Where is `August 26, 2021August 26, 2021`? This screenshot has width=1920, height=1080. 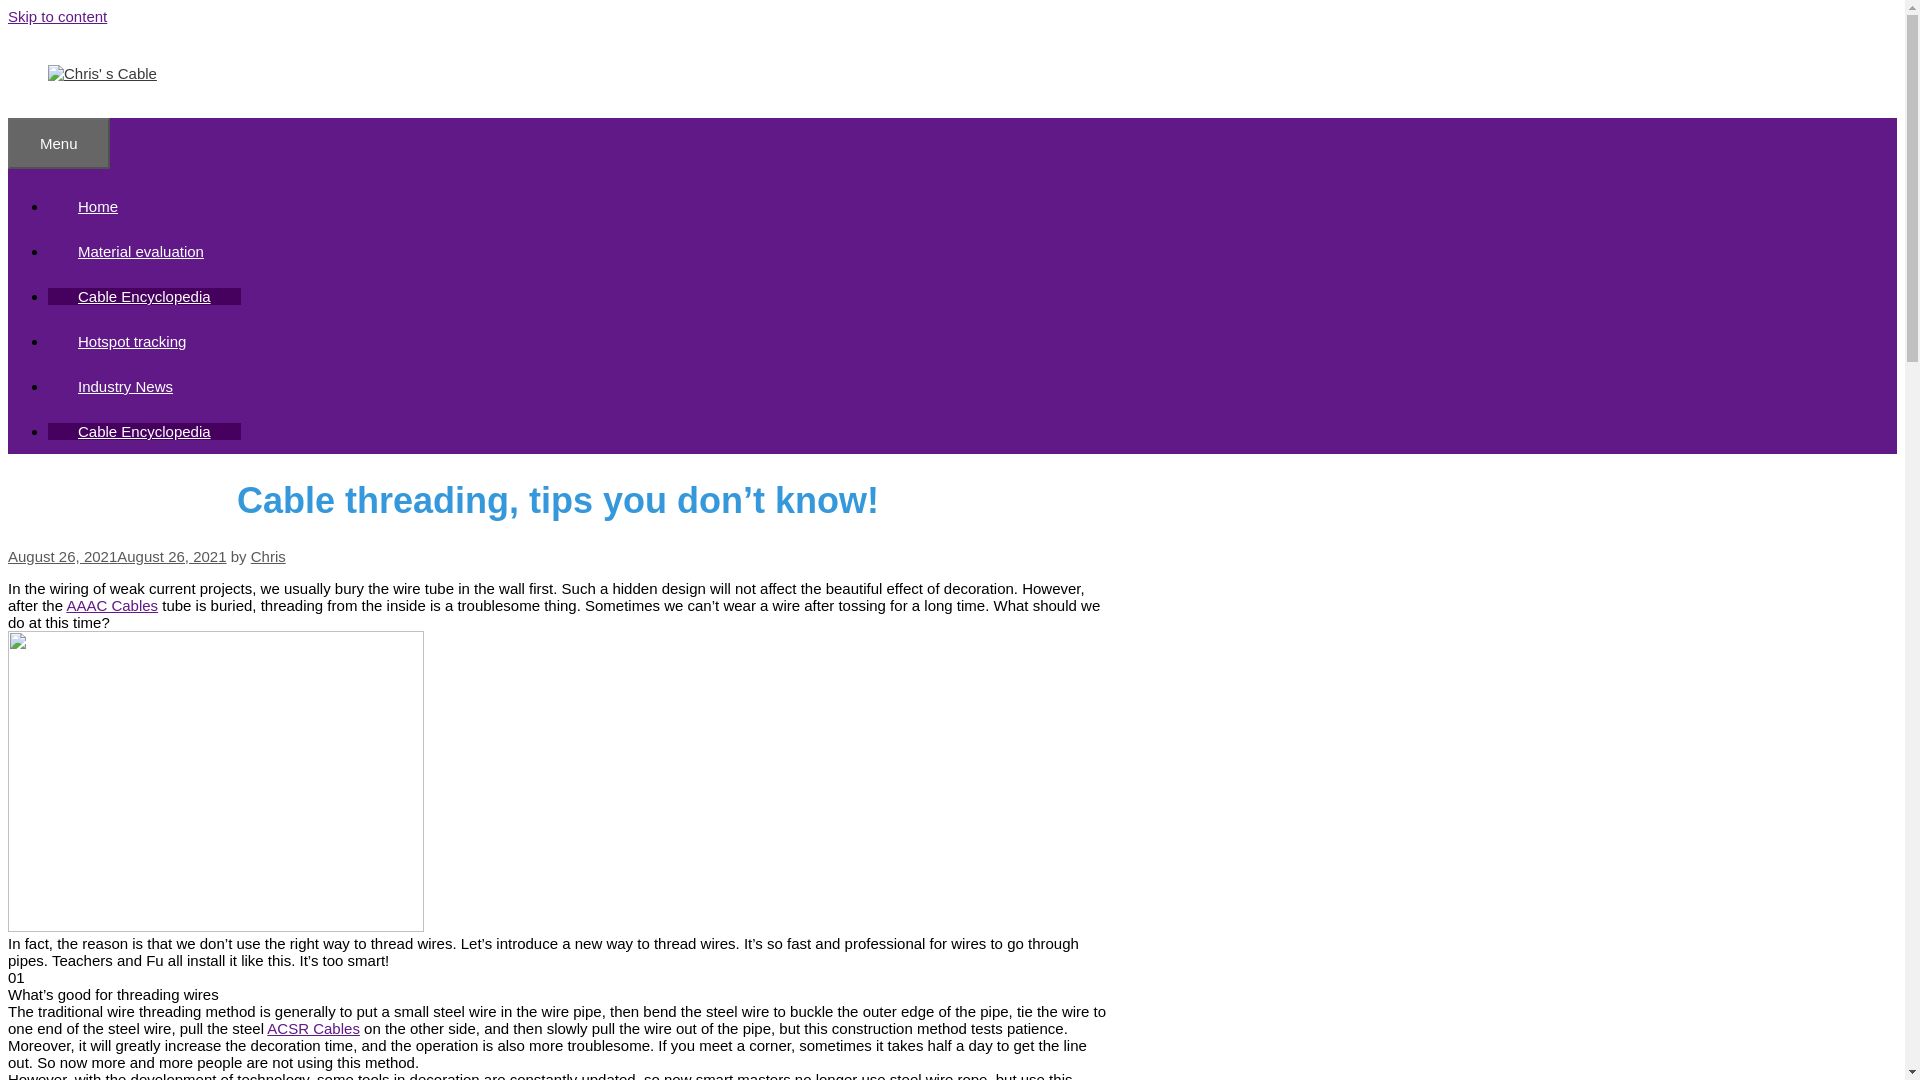
August 26, 2021August 26, 2021 is located at coordinates (116, 556).